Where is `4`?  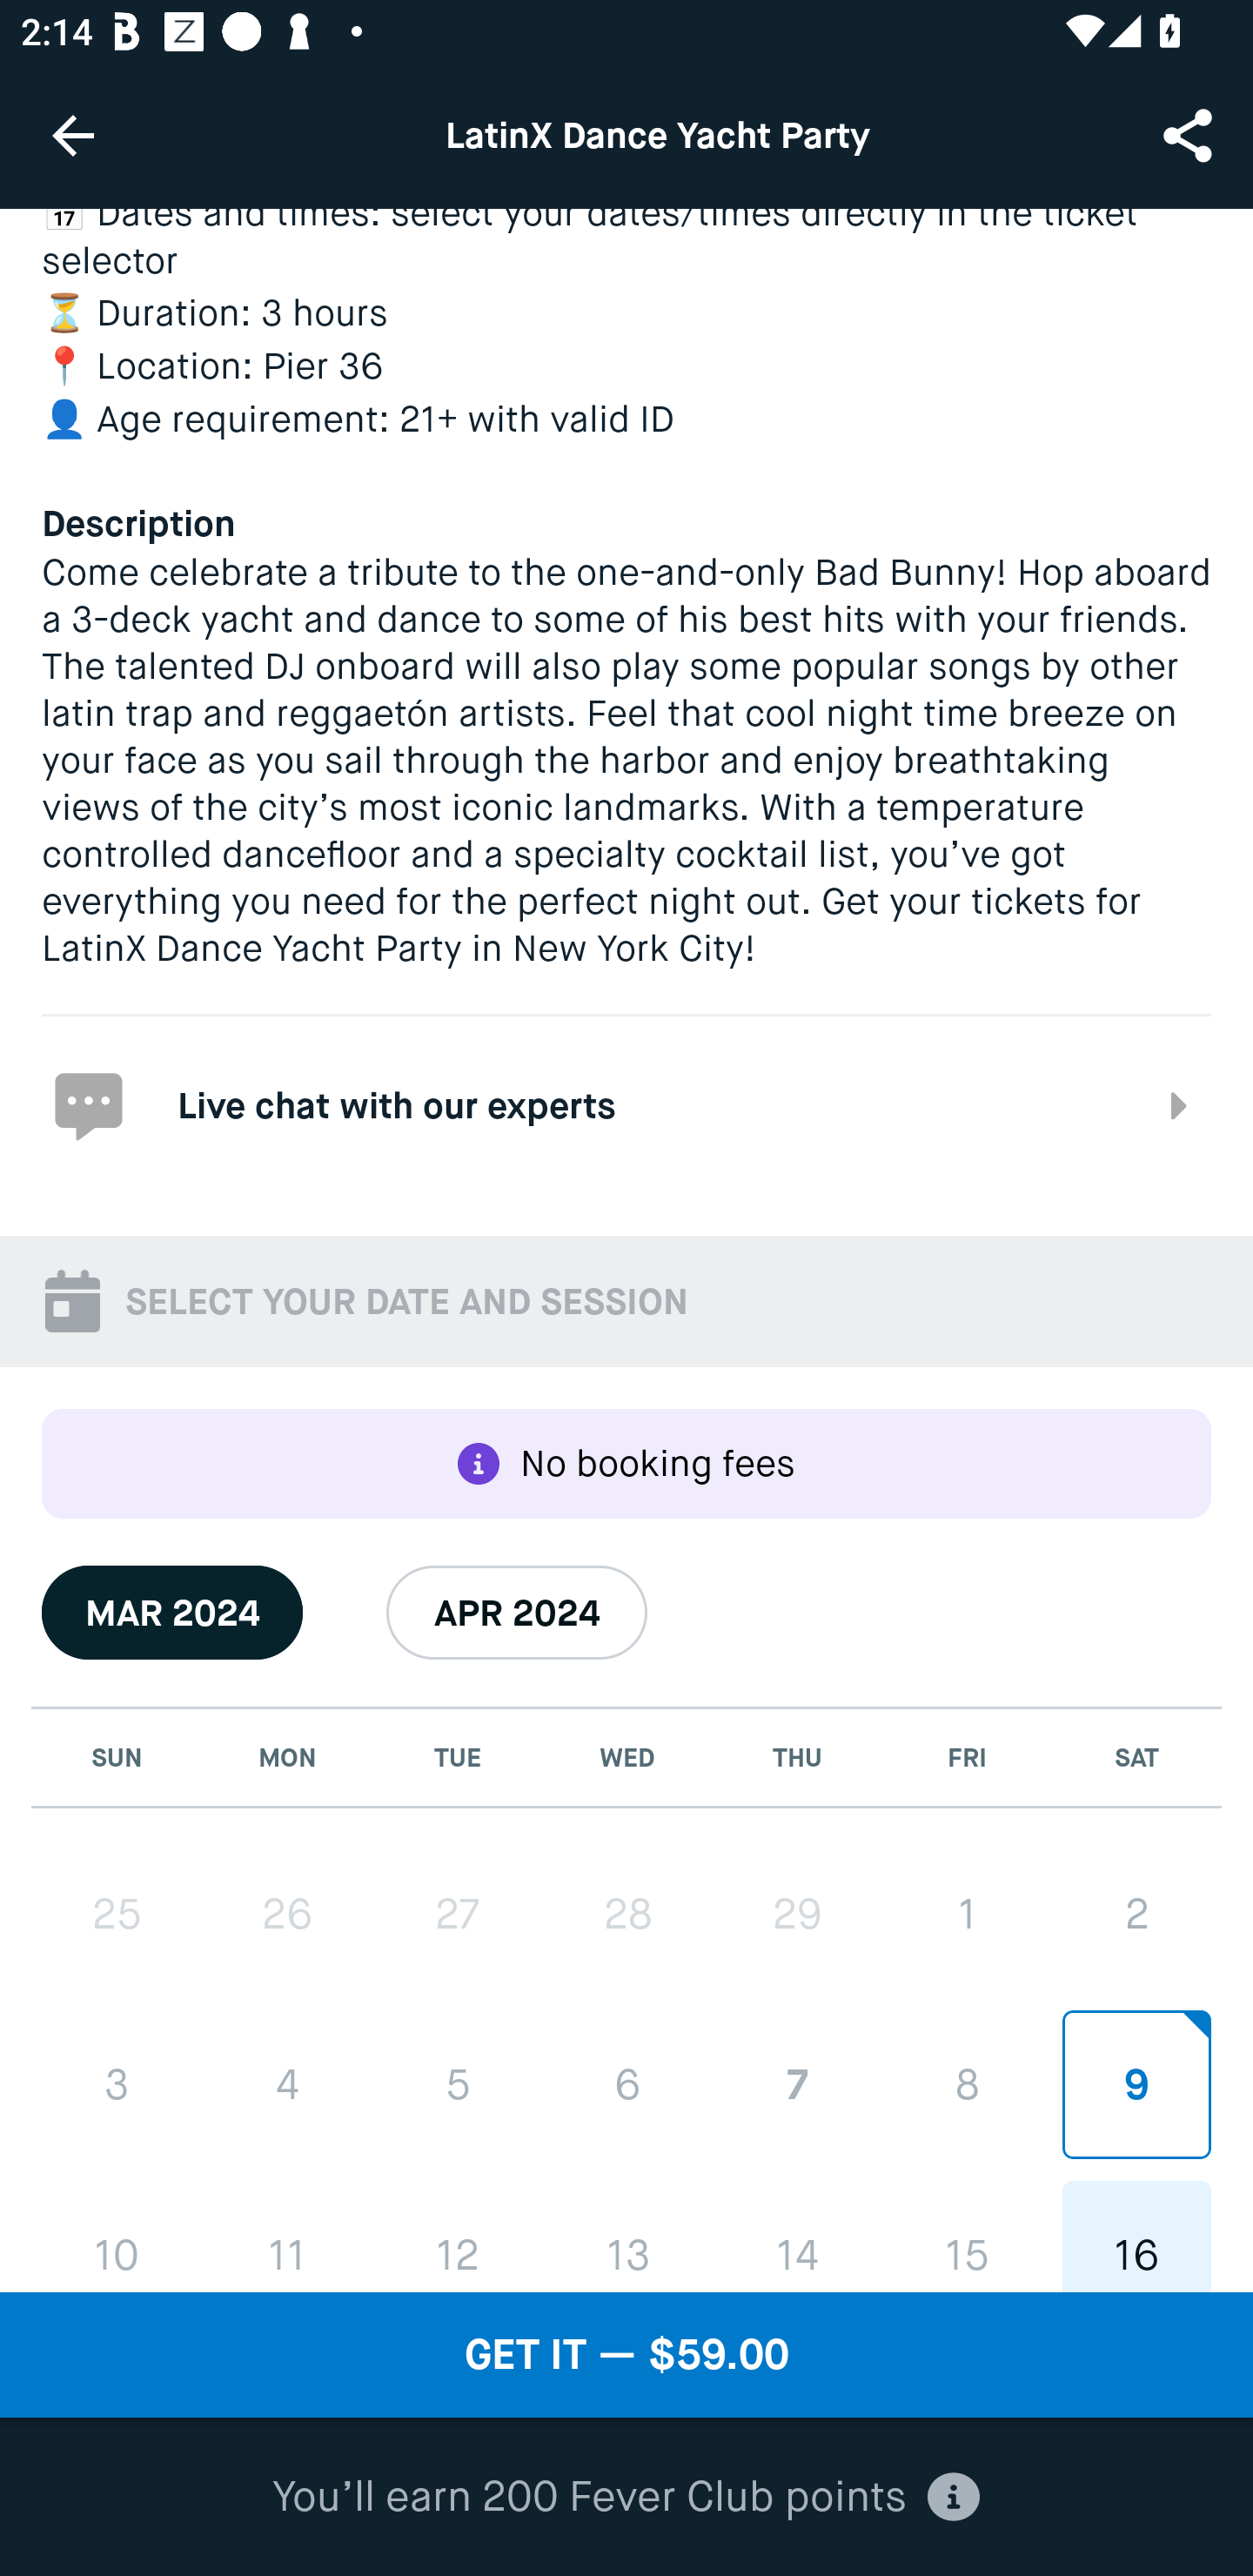
4 is located at coordinates (287, 2085).